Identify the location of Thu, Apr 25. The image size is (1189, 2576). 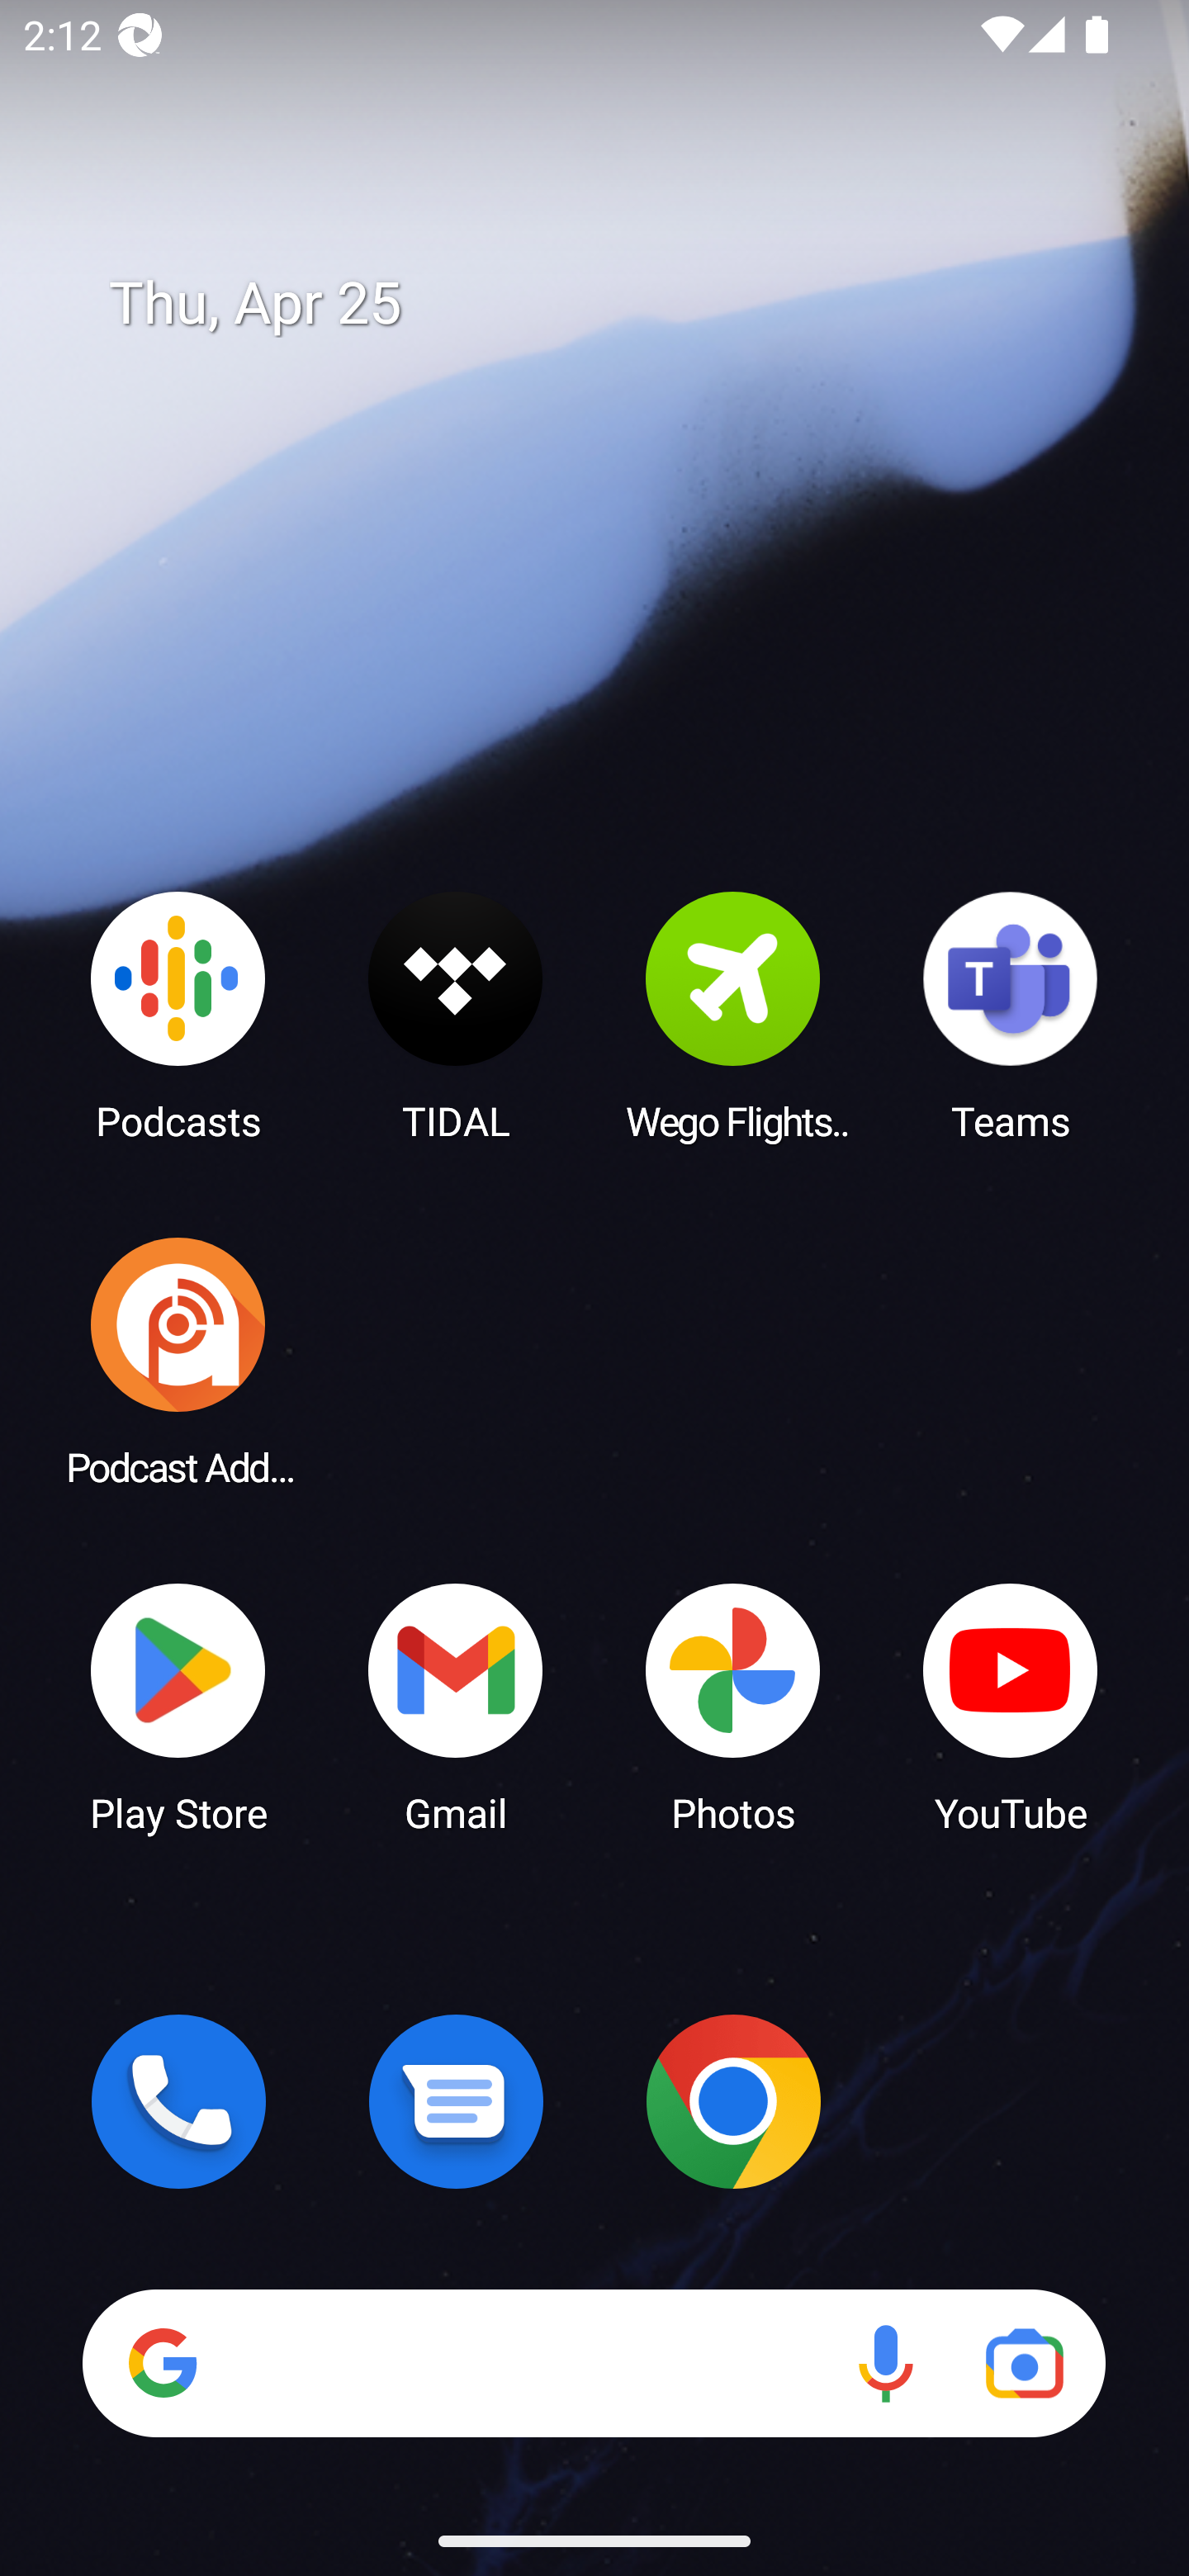
(618, 304).